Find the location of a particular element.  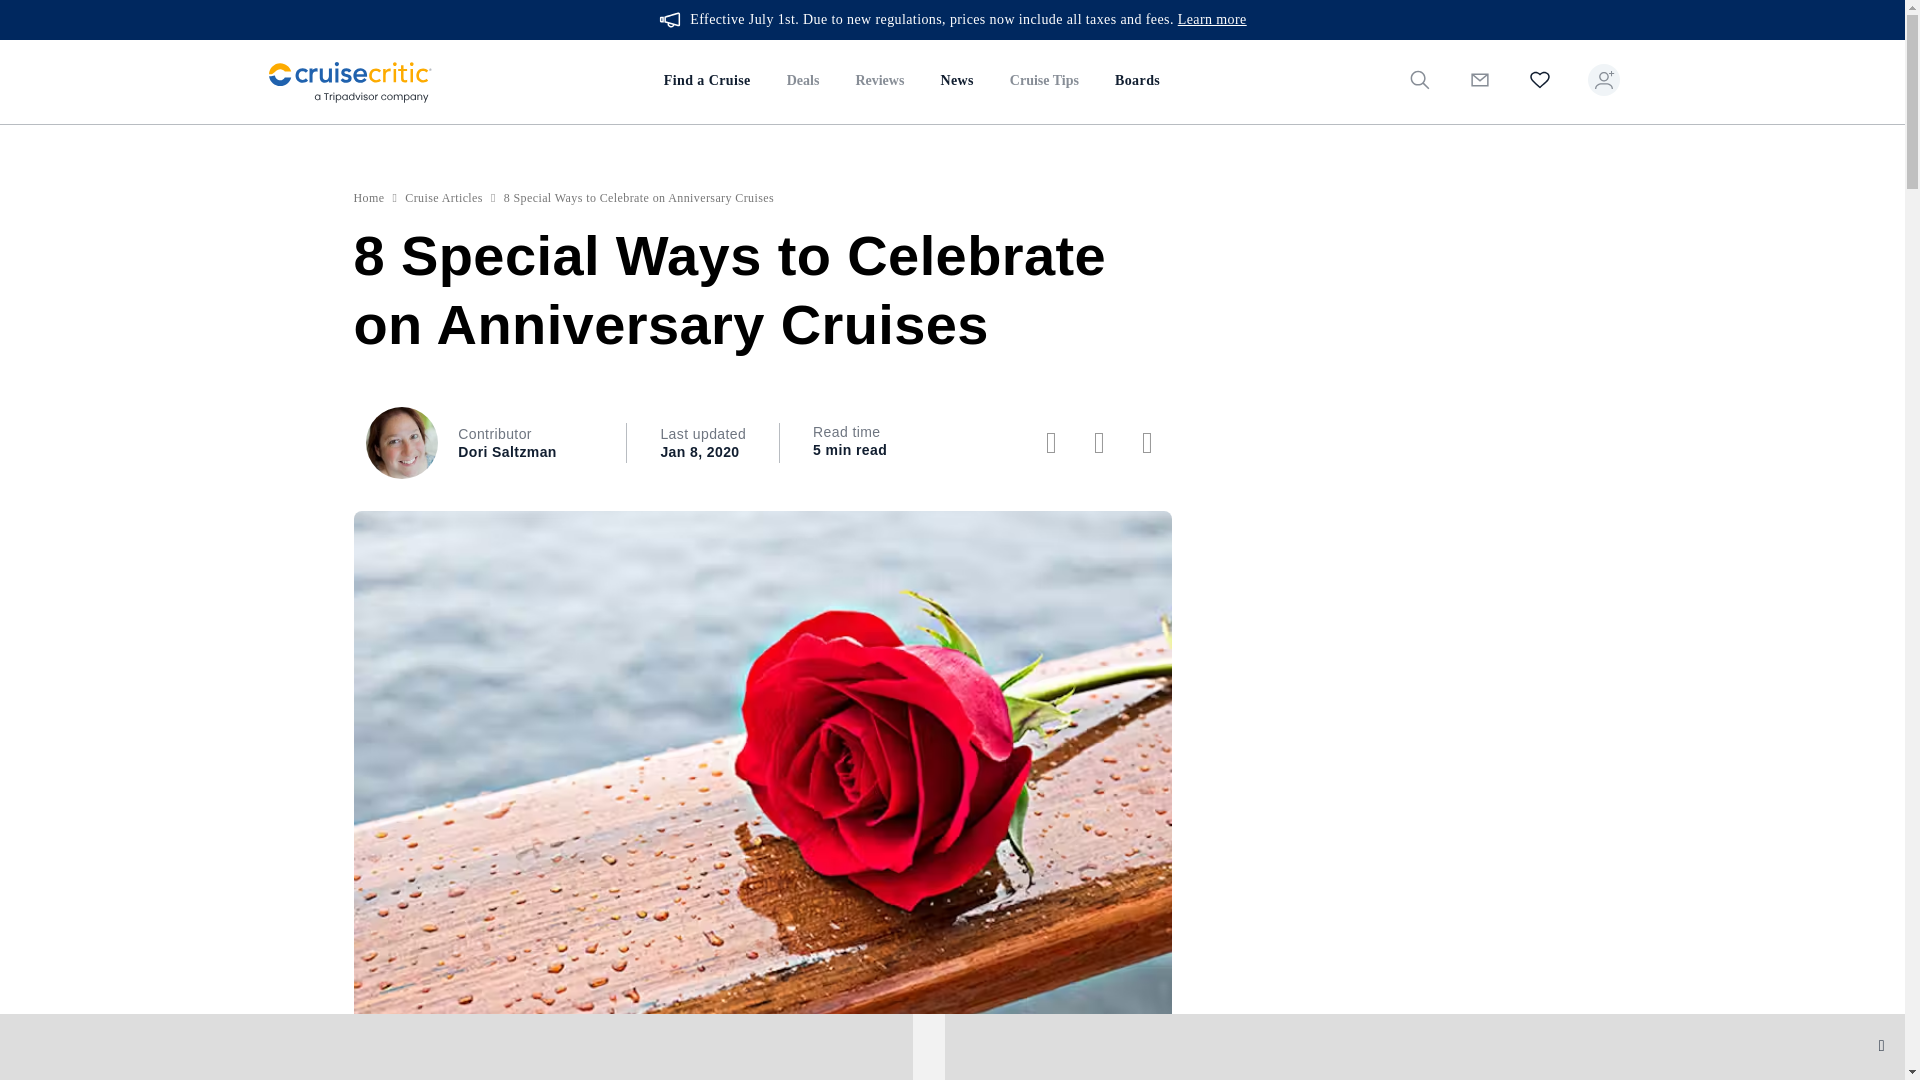

Cruise Tips is located at coordinates (1044, 82).